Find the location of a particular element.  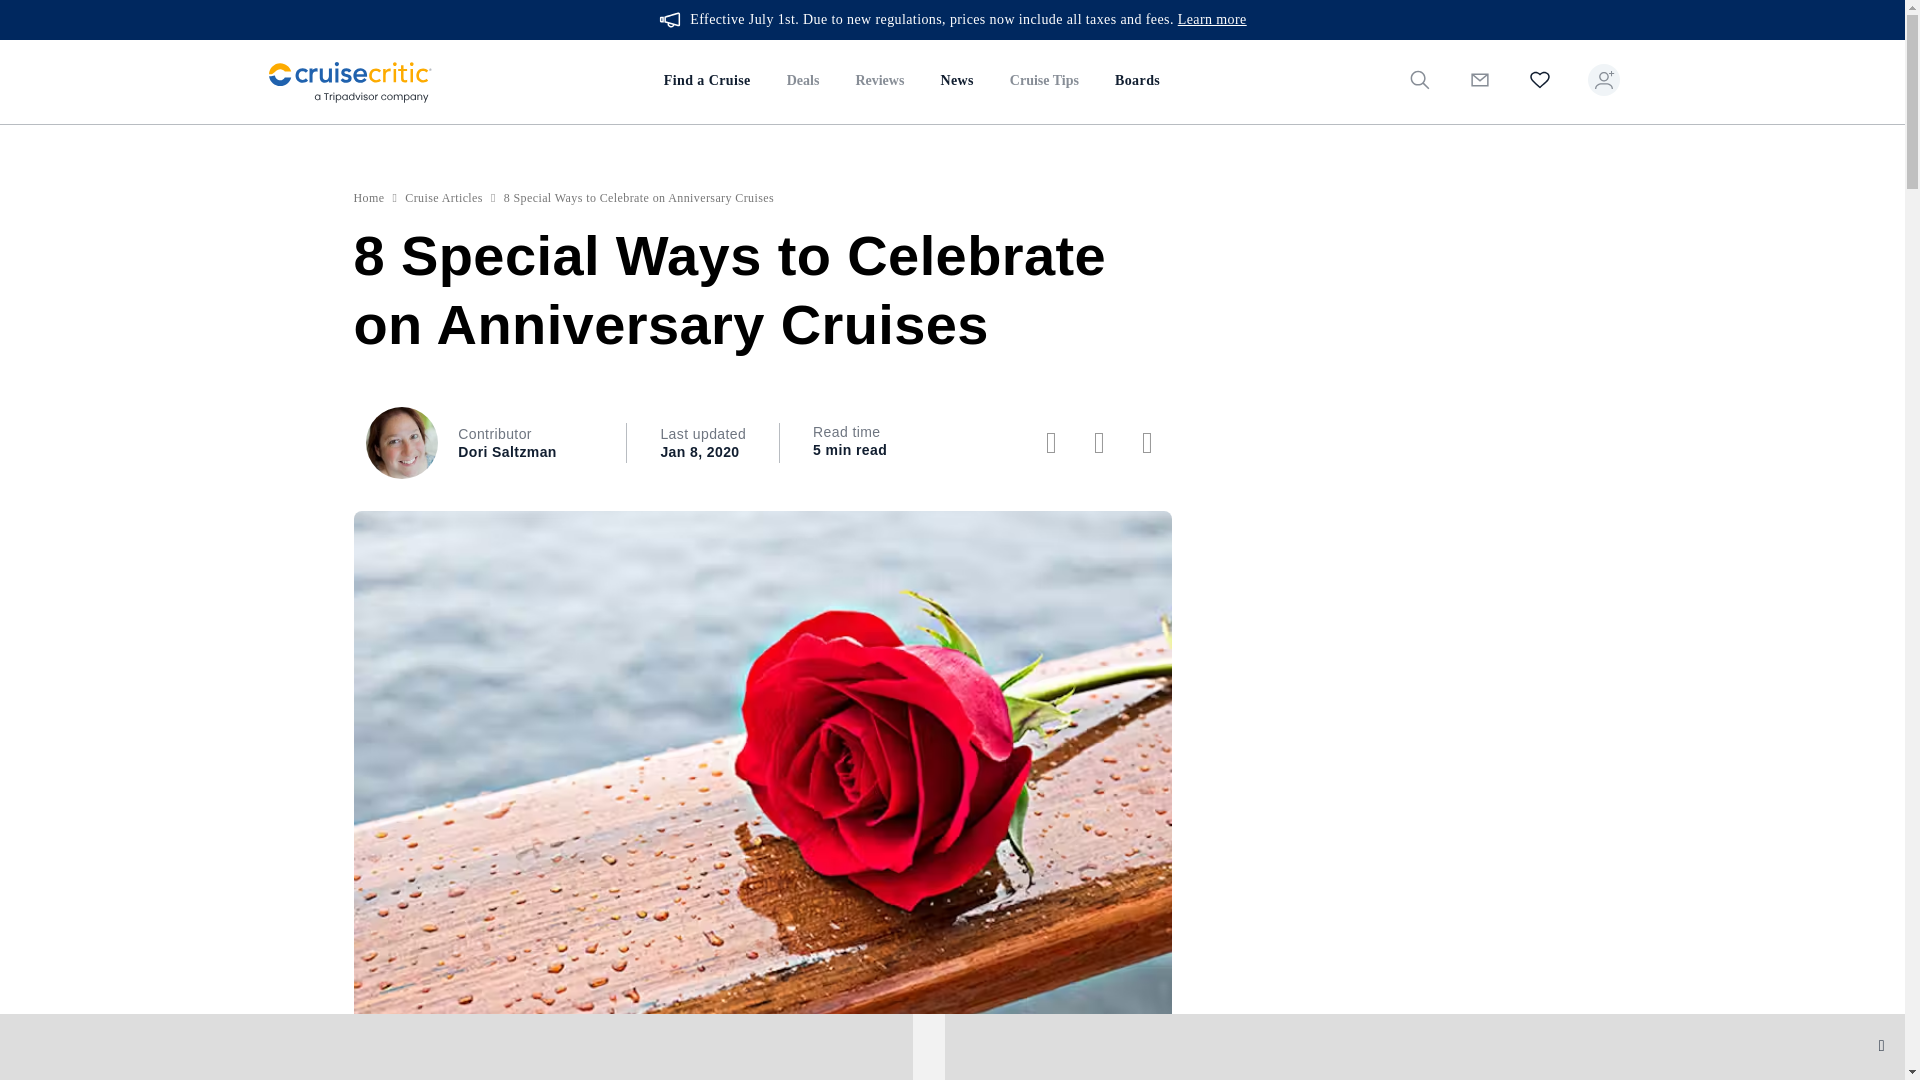

Cruise Tips is located at coordinates (1044, 82).